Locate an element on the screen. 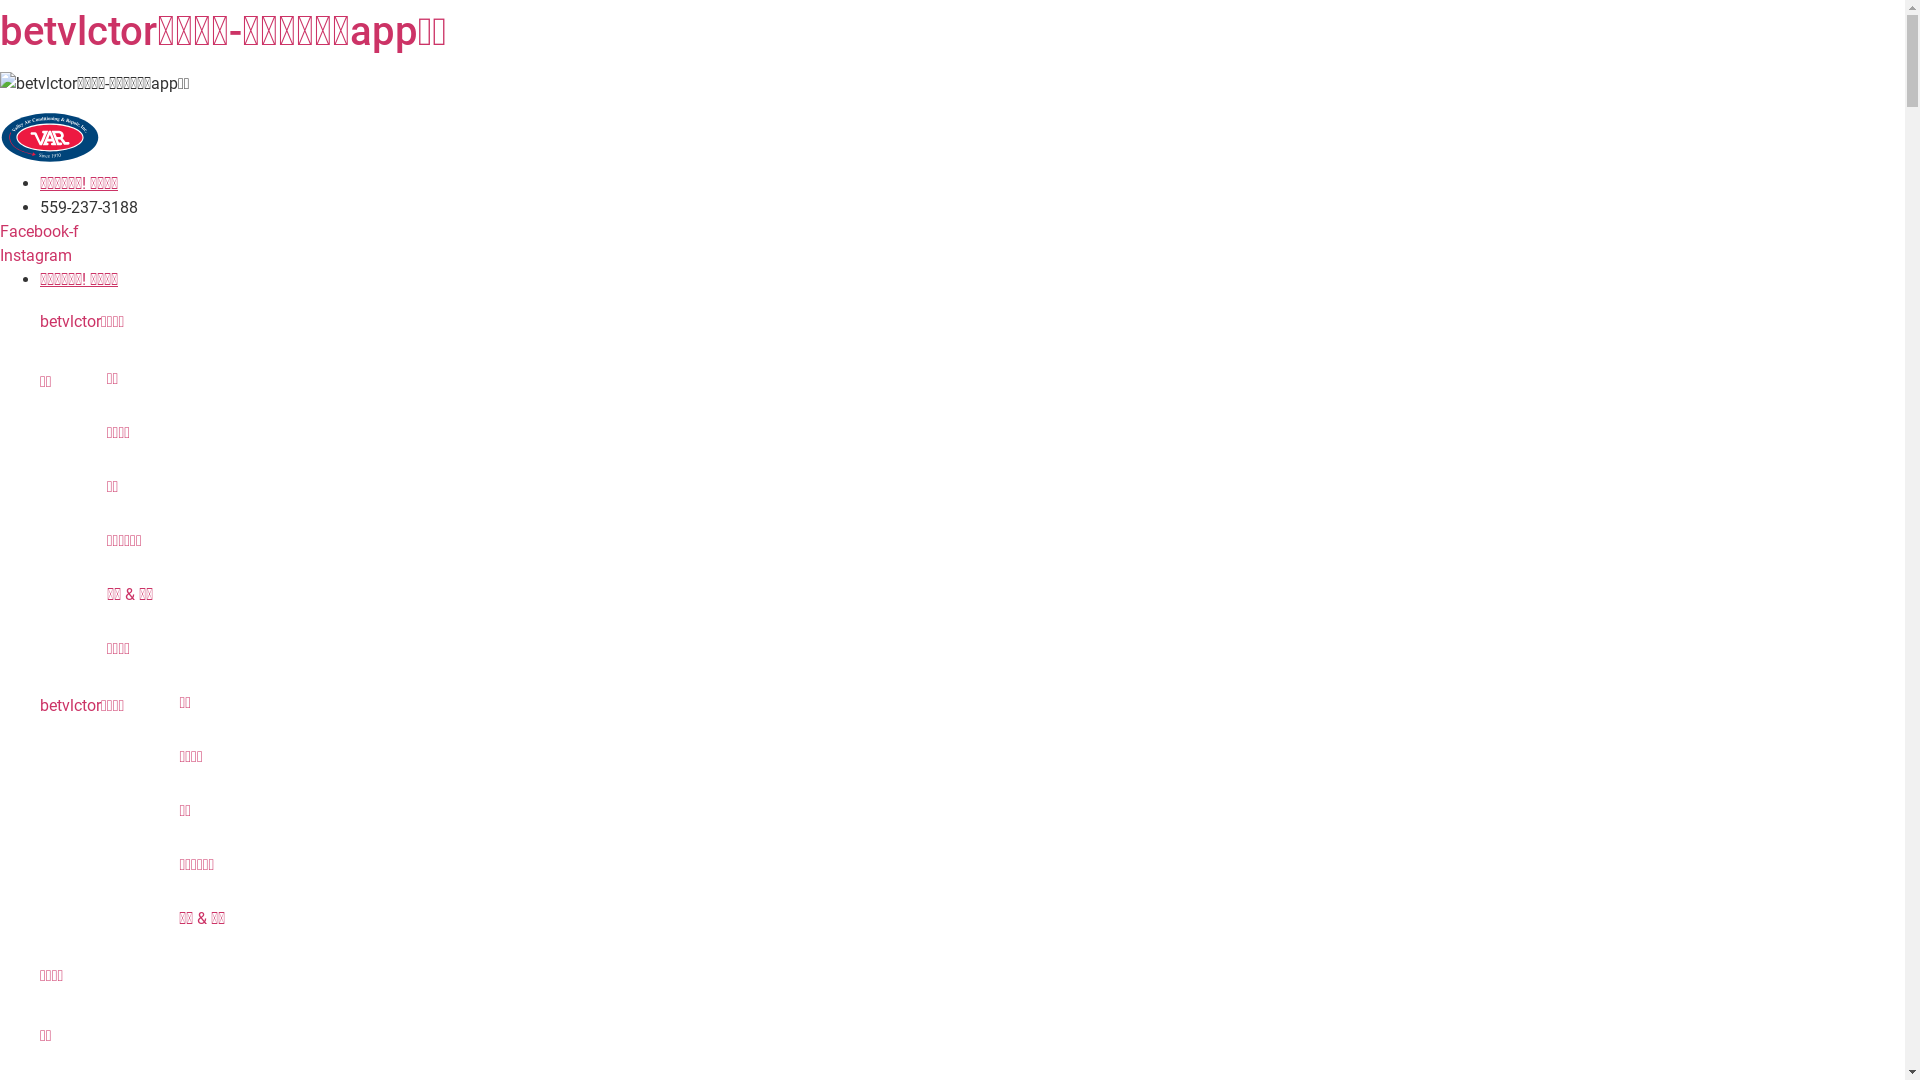  Instagram is located at coordinates (36, 256).